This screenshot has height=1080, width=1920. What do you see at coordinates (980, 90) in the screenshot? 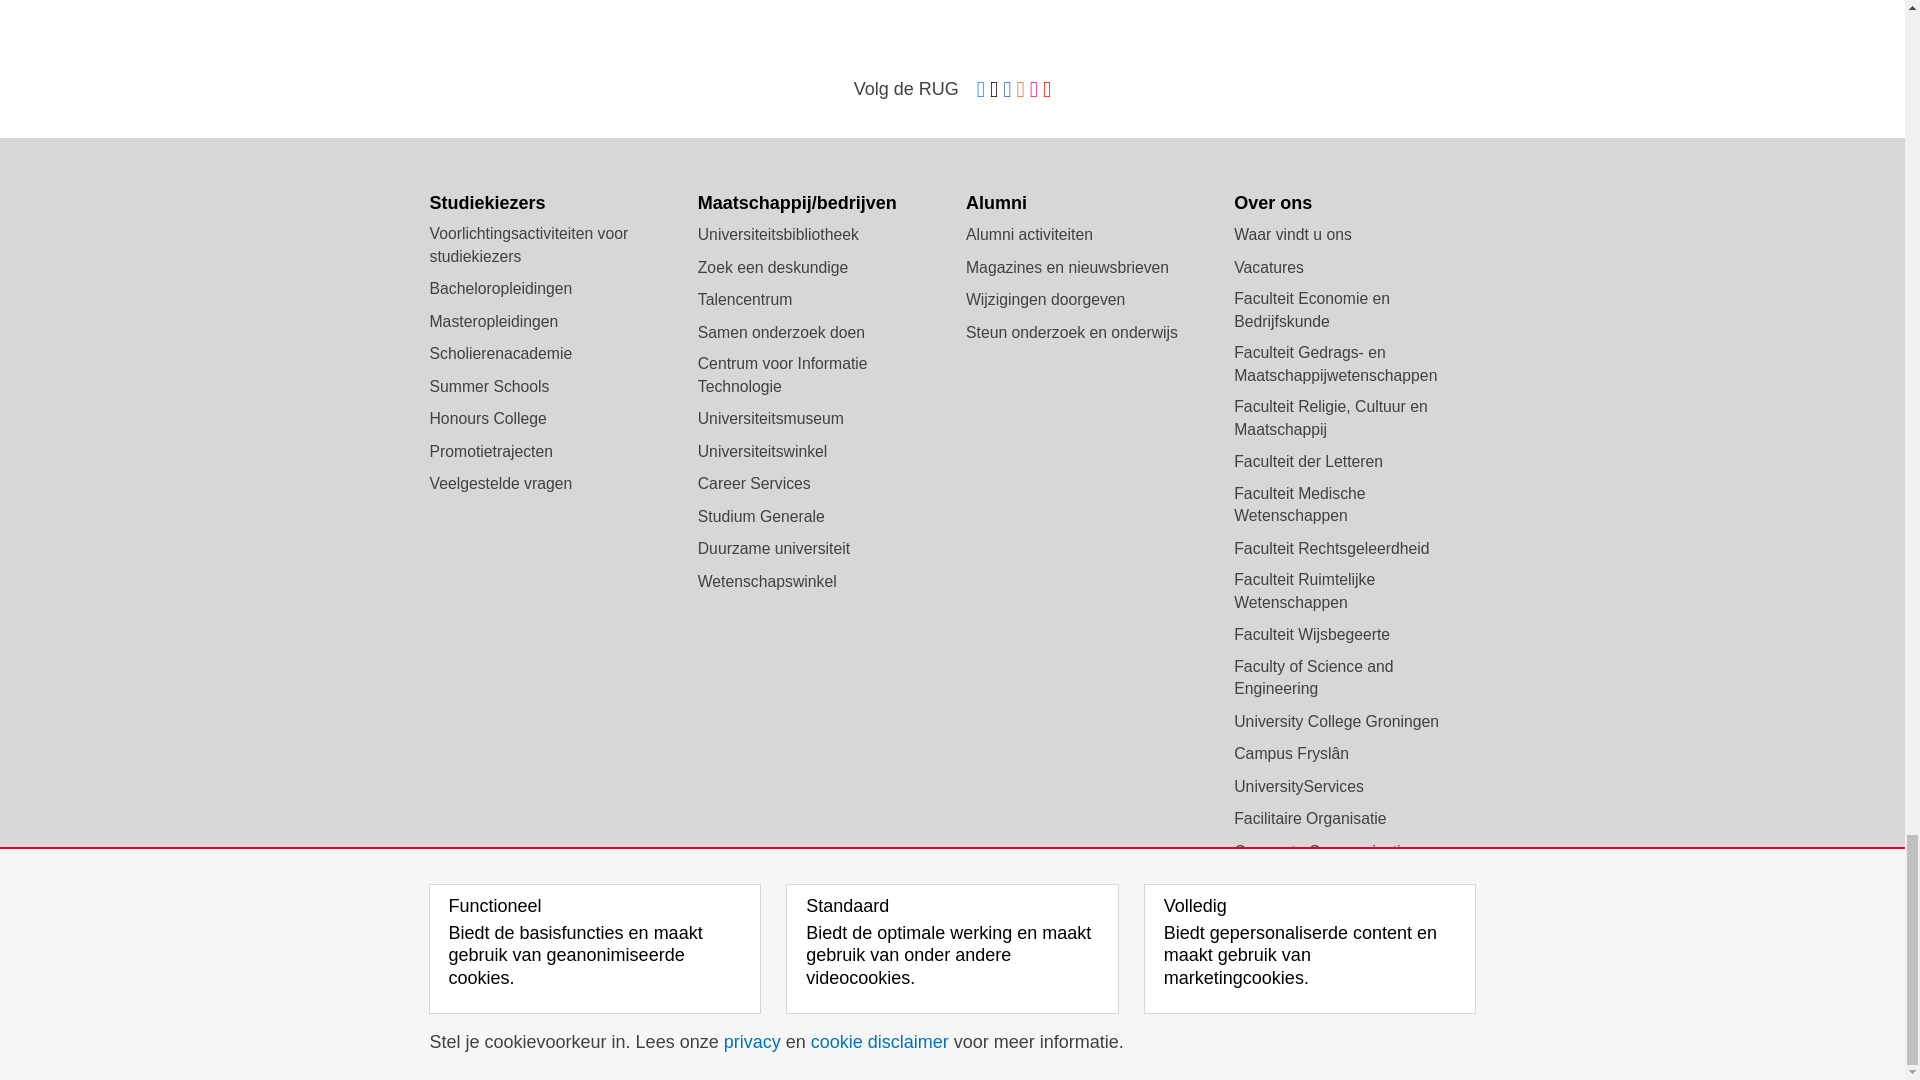
I see `facebook` at bounding box center [980, 90].